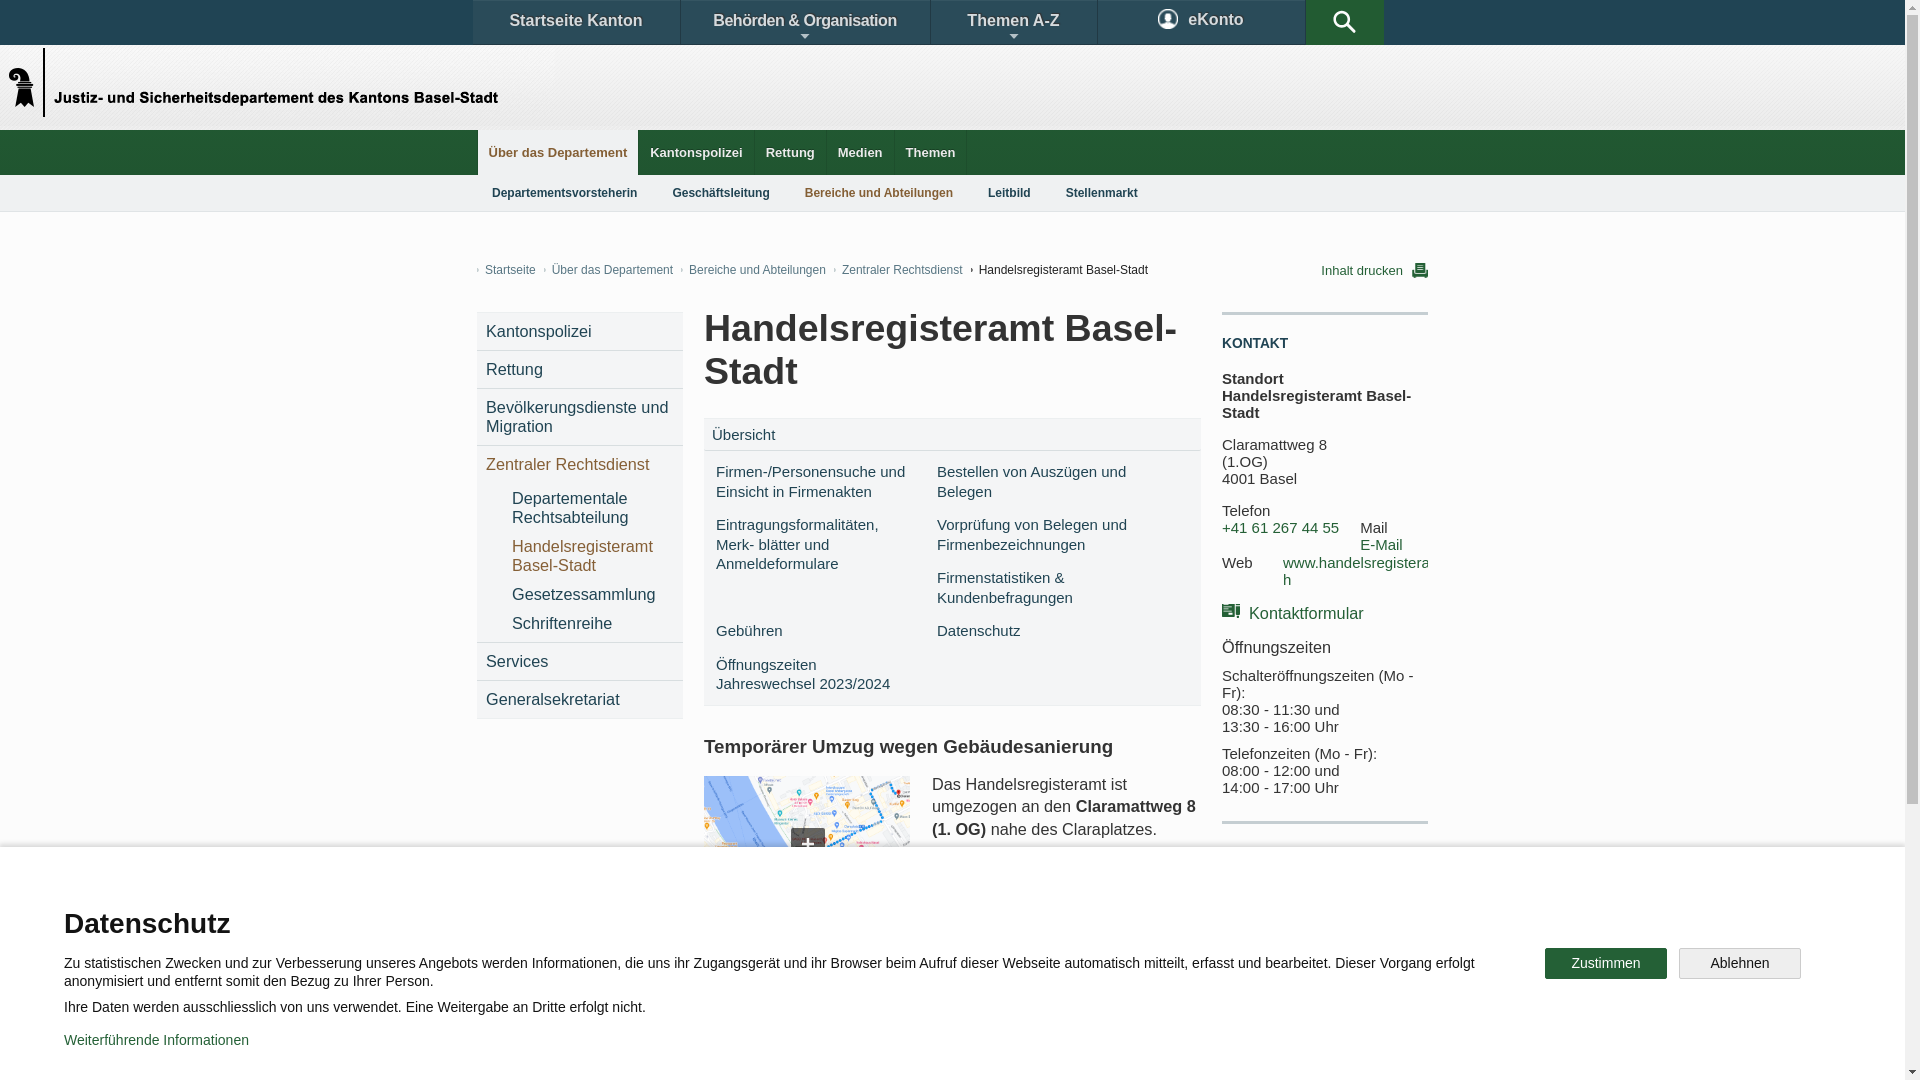 This screenshot has width=1920, height=1080. I want to click on Kantonspolizei, so click(580, 332).